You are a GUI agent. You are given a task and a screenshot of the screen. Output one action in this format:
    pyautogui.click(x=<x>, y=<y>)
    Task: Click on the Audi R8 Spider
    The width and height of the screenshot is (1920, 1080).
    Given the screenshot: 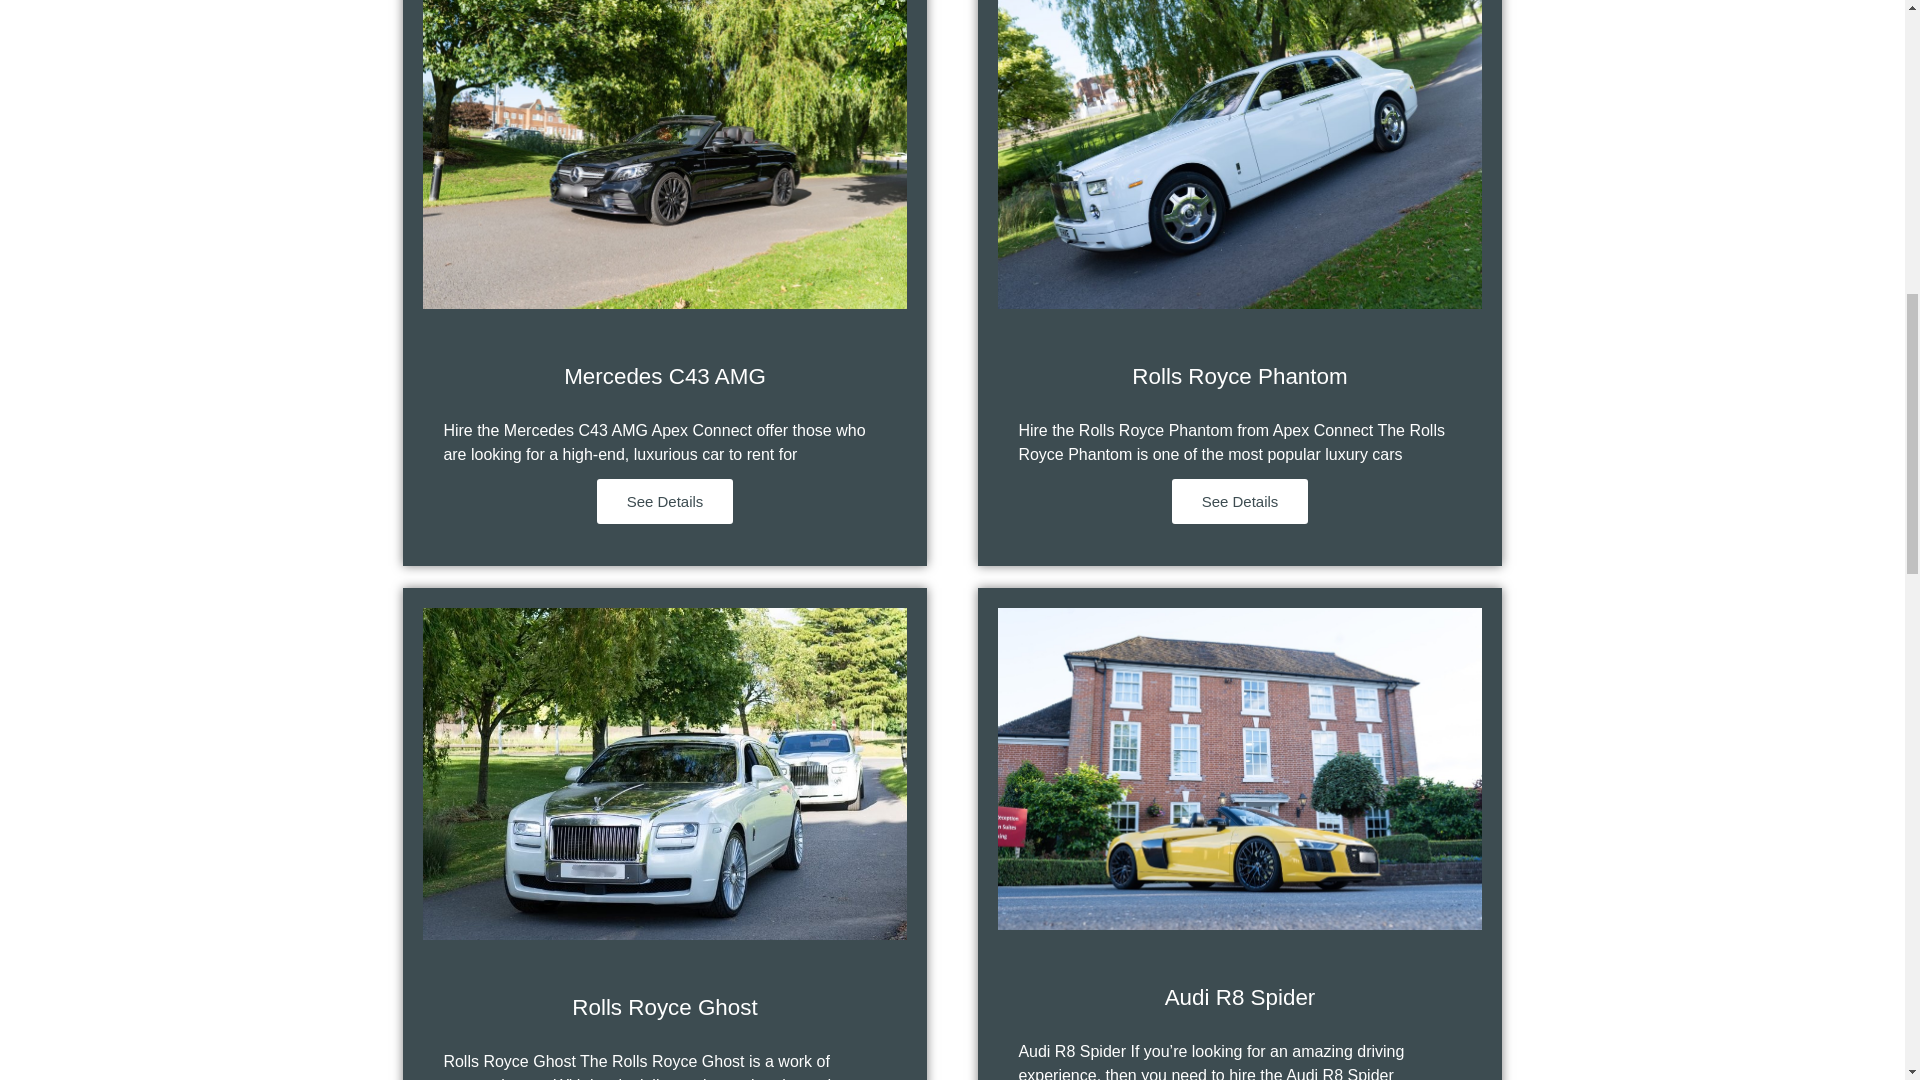 What is the action you would take?
    pyautogui.click(x=1240, y=996)
    